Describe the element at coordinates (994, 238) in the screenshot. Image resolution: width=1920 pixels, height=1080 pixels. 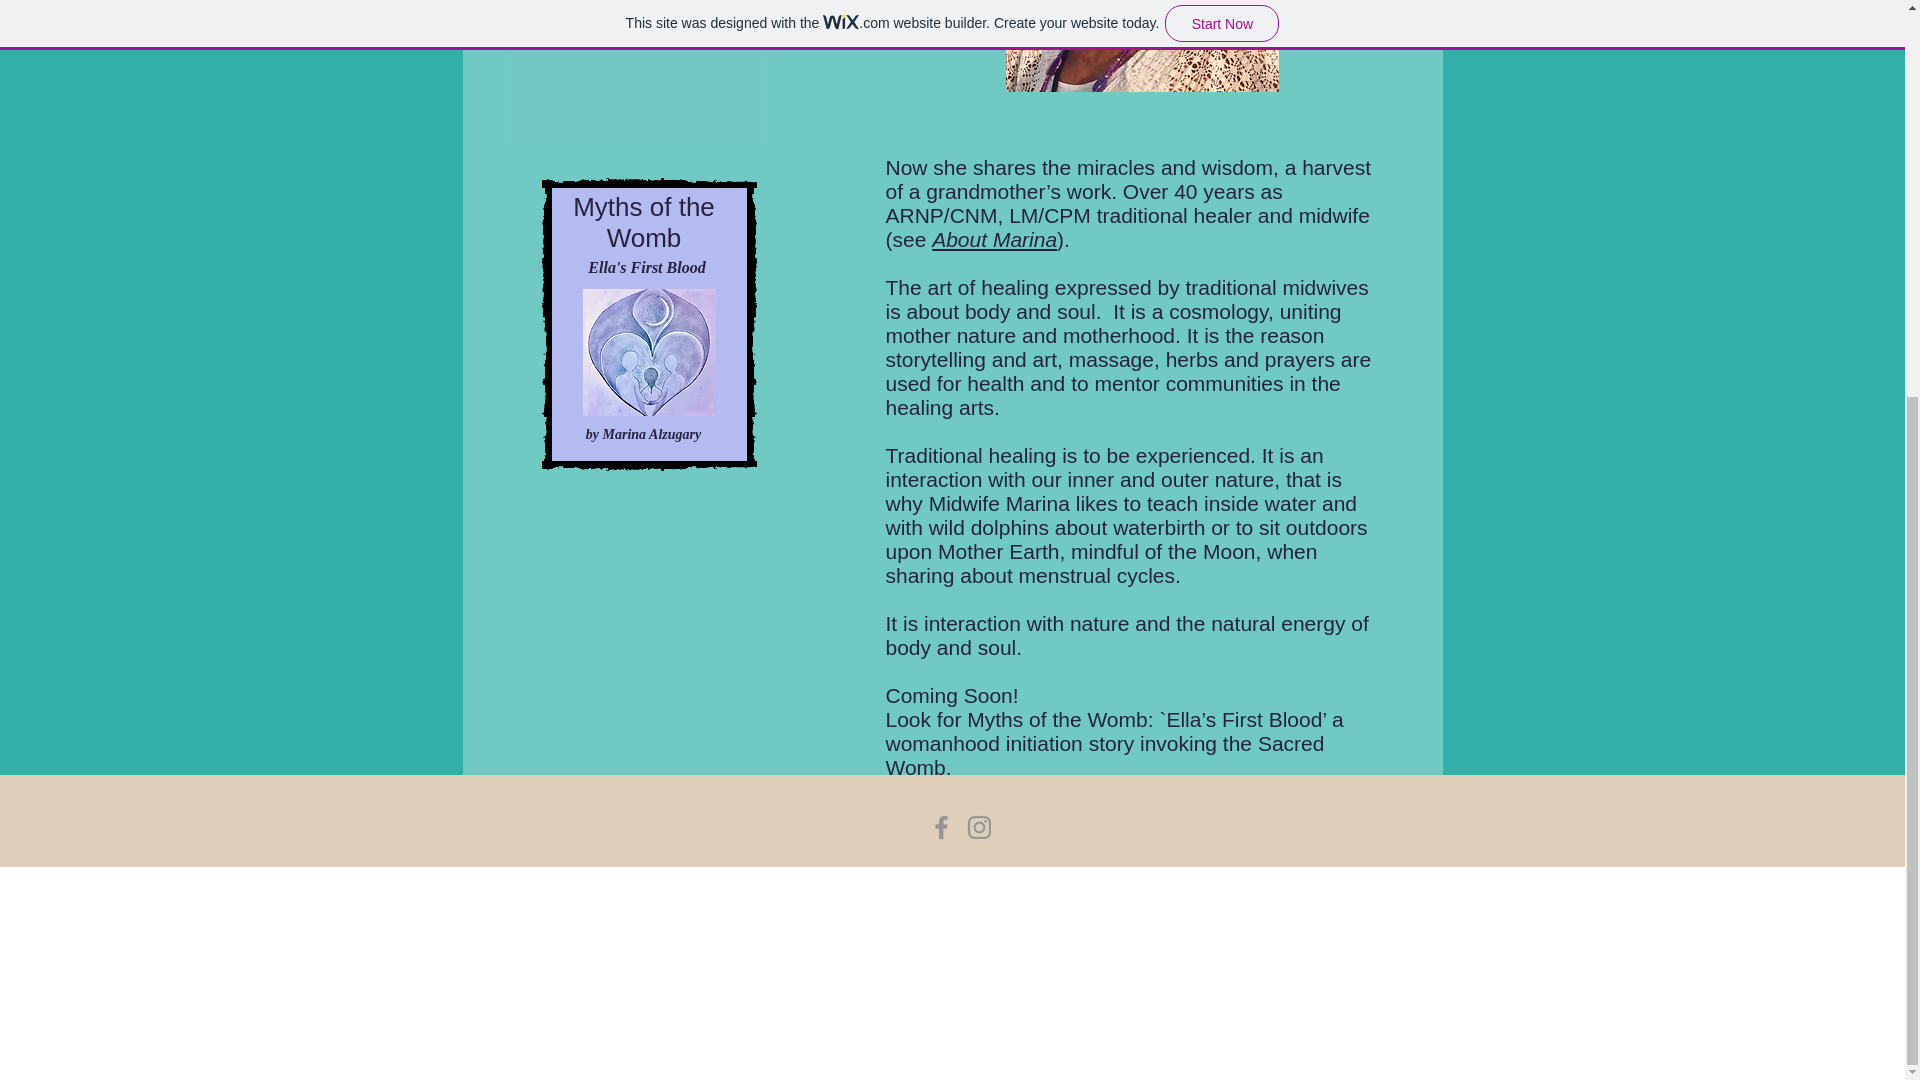
I see `About Marina` at that location.